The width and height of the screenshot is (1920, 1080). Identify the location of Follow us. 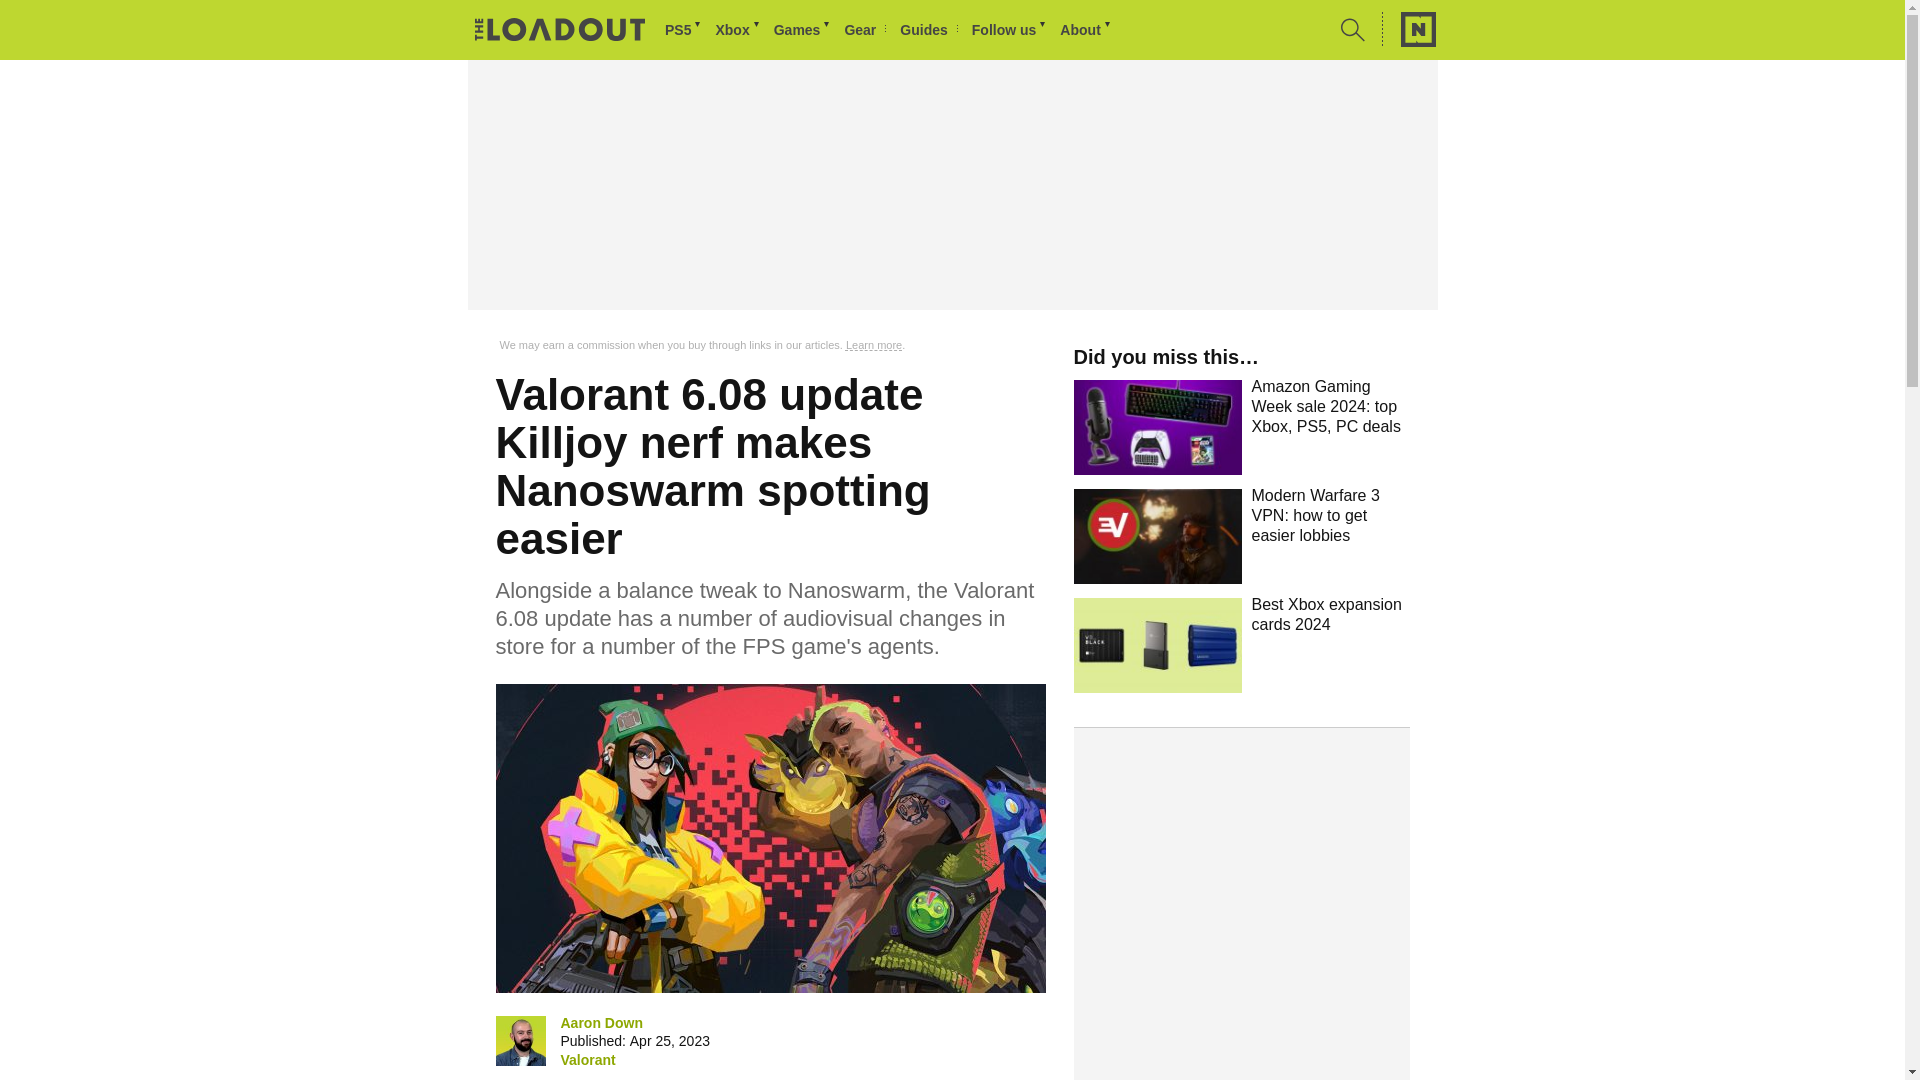
(1010, 30).